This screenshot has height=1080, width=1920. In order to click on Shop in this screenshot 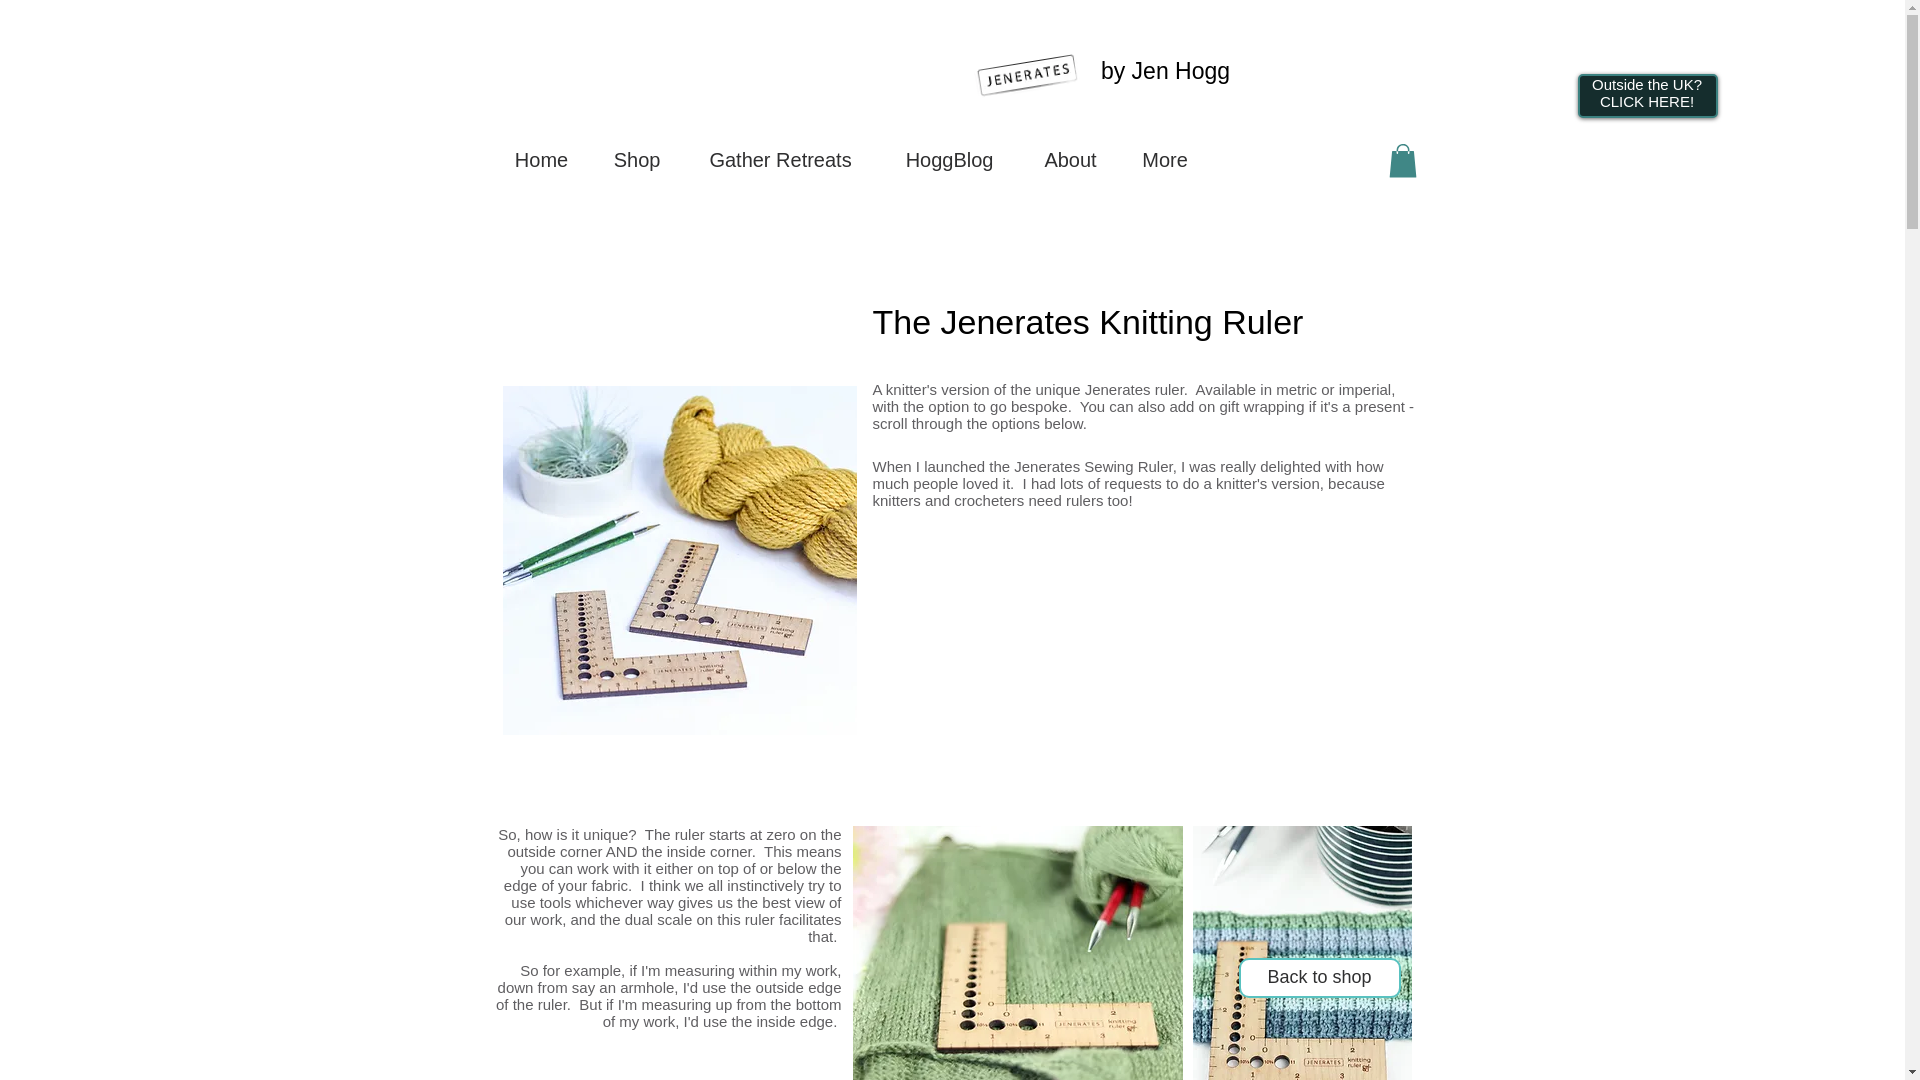, I will do `click(637, 160)`.